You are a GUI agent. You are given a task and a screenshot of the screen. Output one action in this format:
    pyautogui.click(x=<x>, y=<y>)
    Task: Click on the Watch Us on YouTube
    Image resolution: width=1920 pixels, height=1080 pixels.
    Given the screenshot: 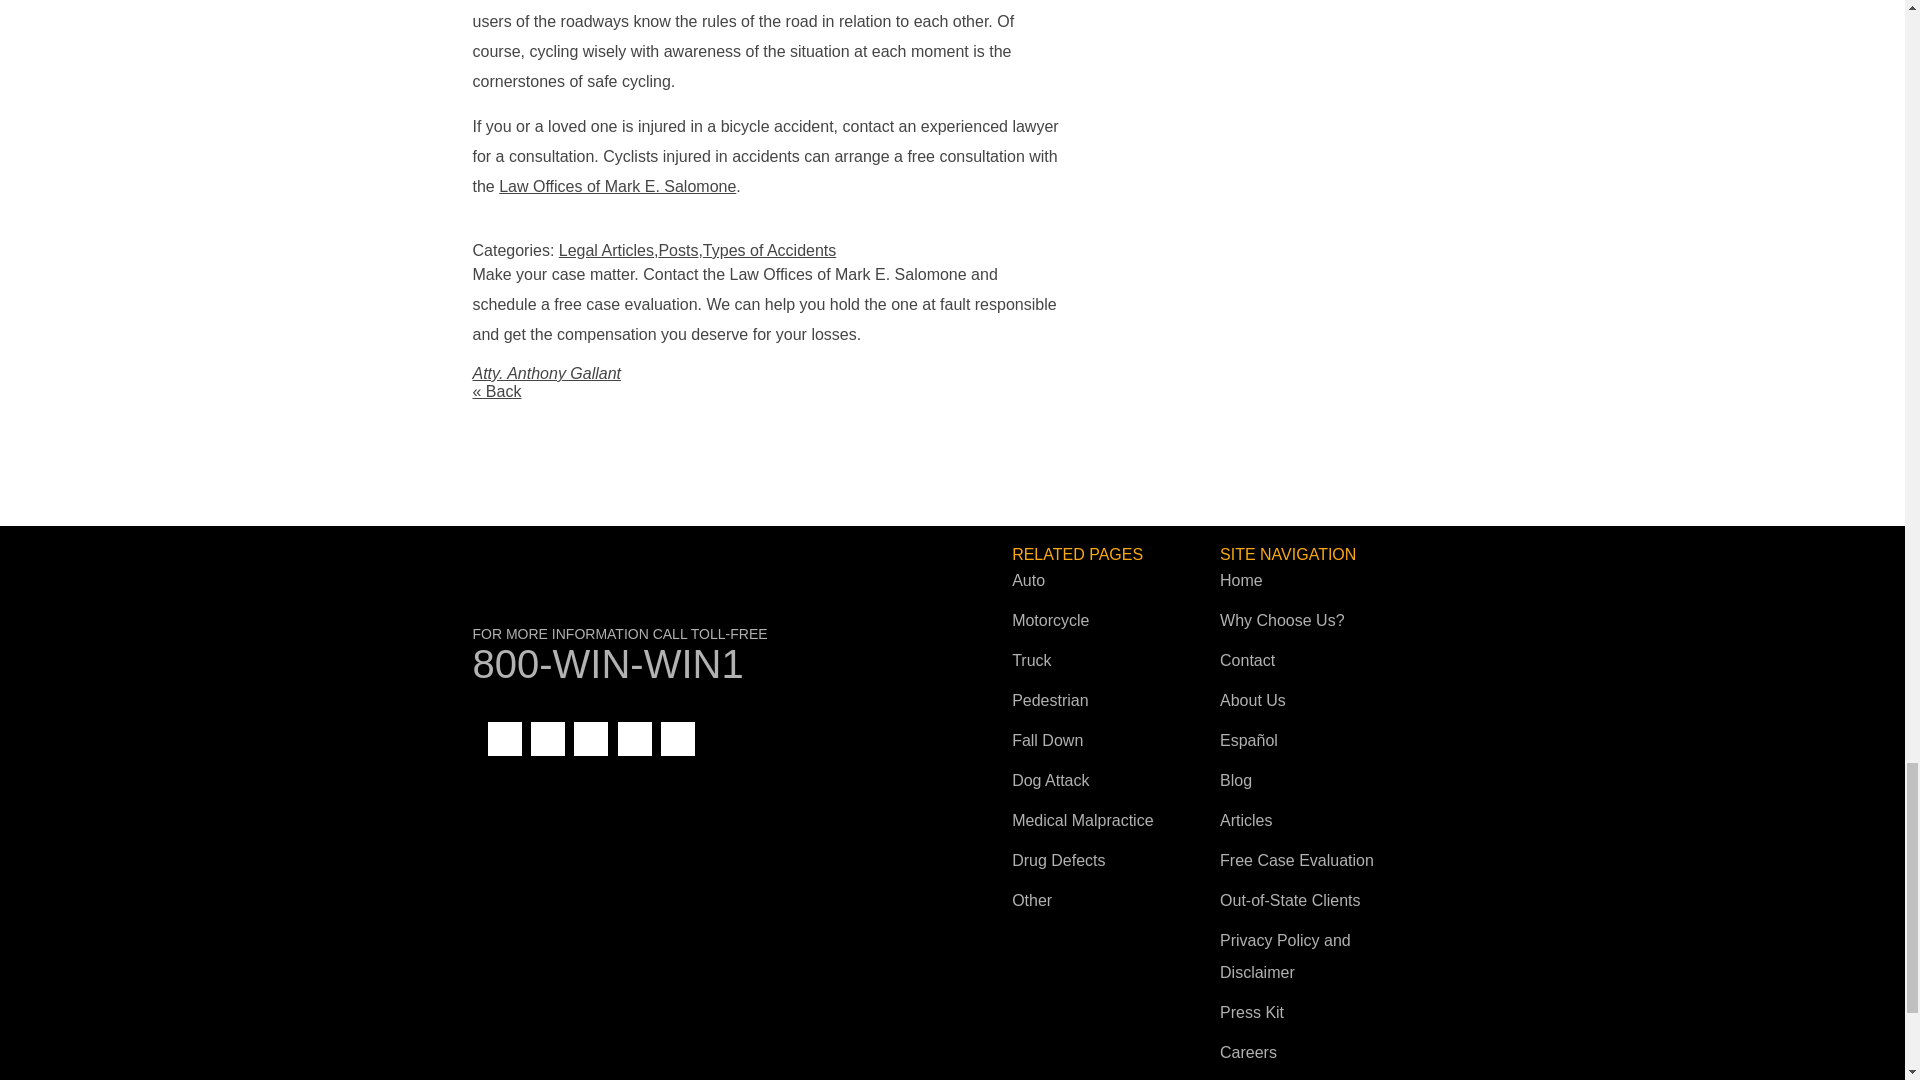 What is the action you would take?
    pyautogui.click(x=591, y=739)
    